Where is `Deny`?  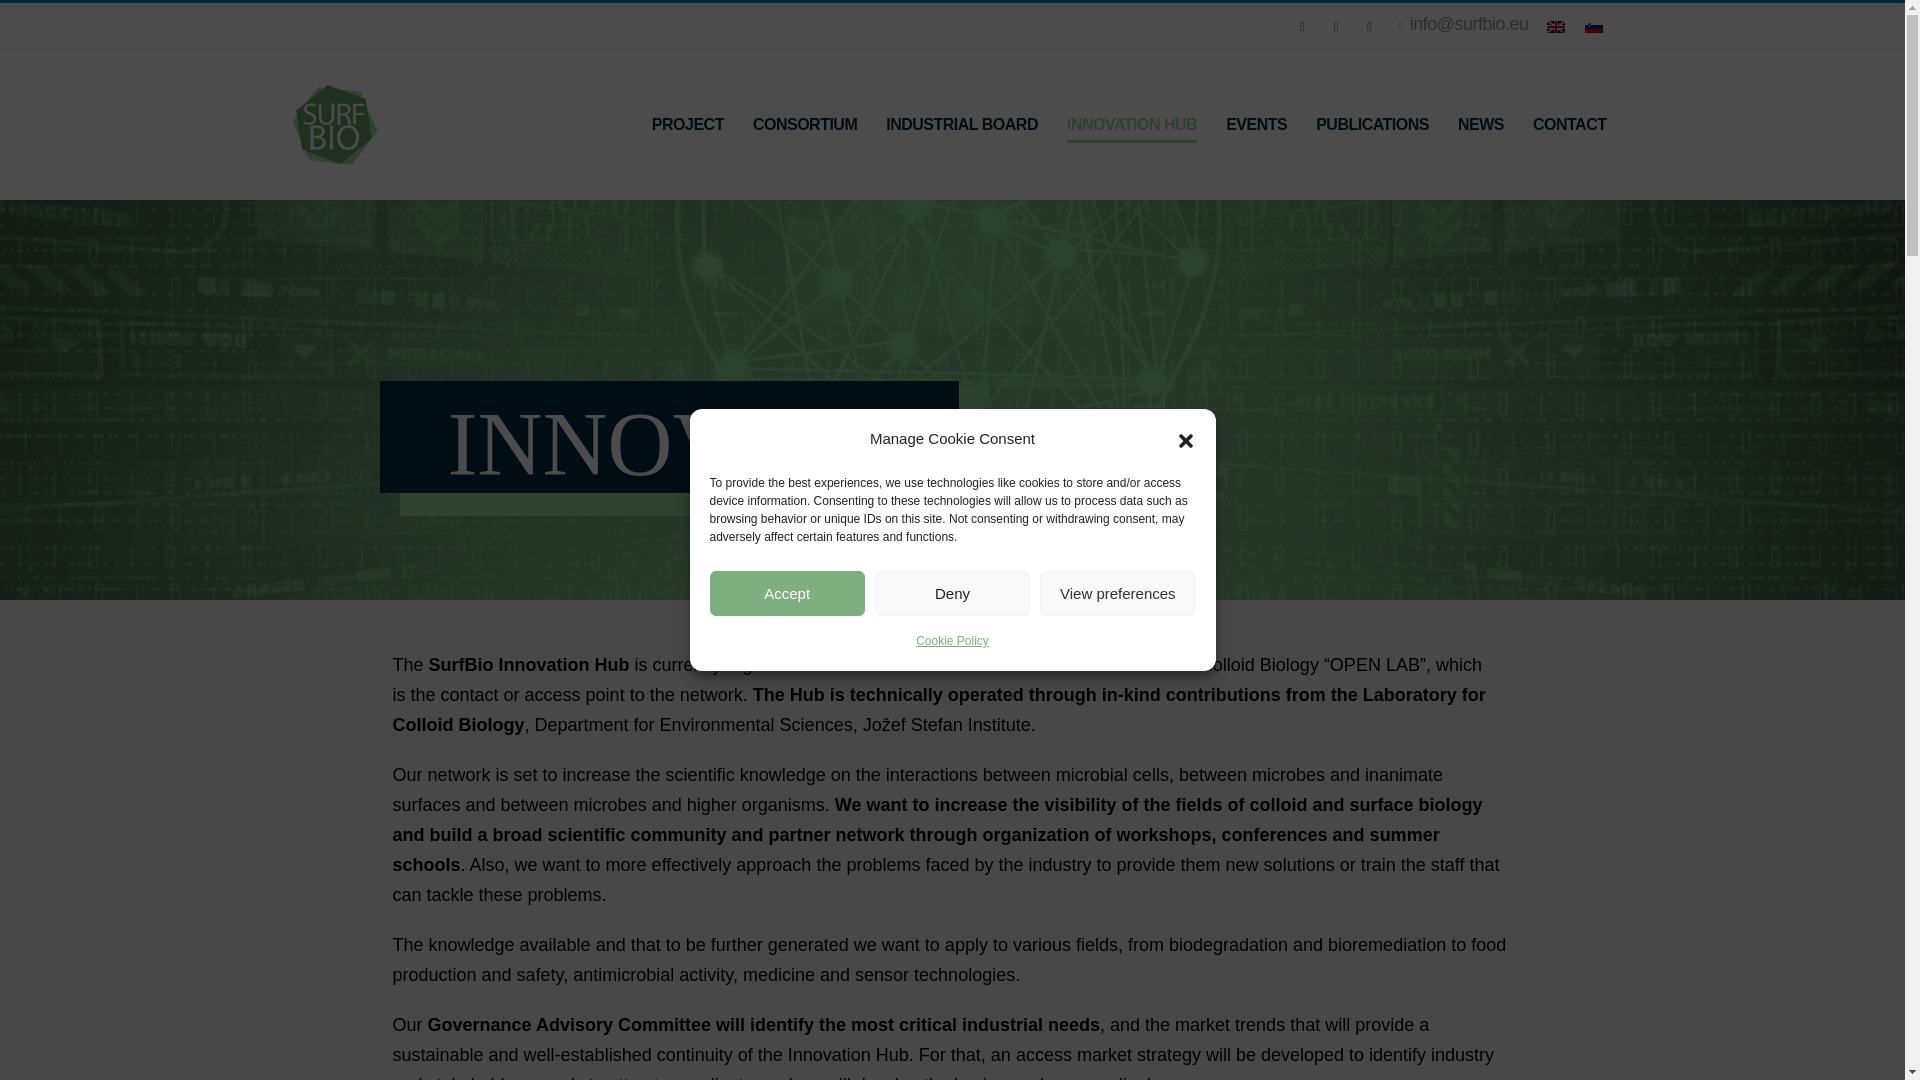
Deny is located at coordinates (952, 593).